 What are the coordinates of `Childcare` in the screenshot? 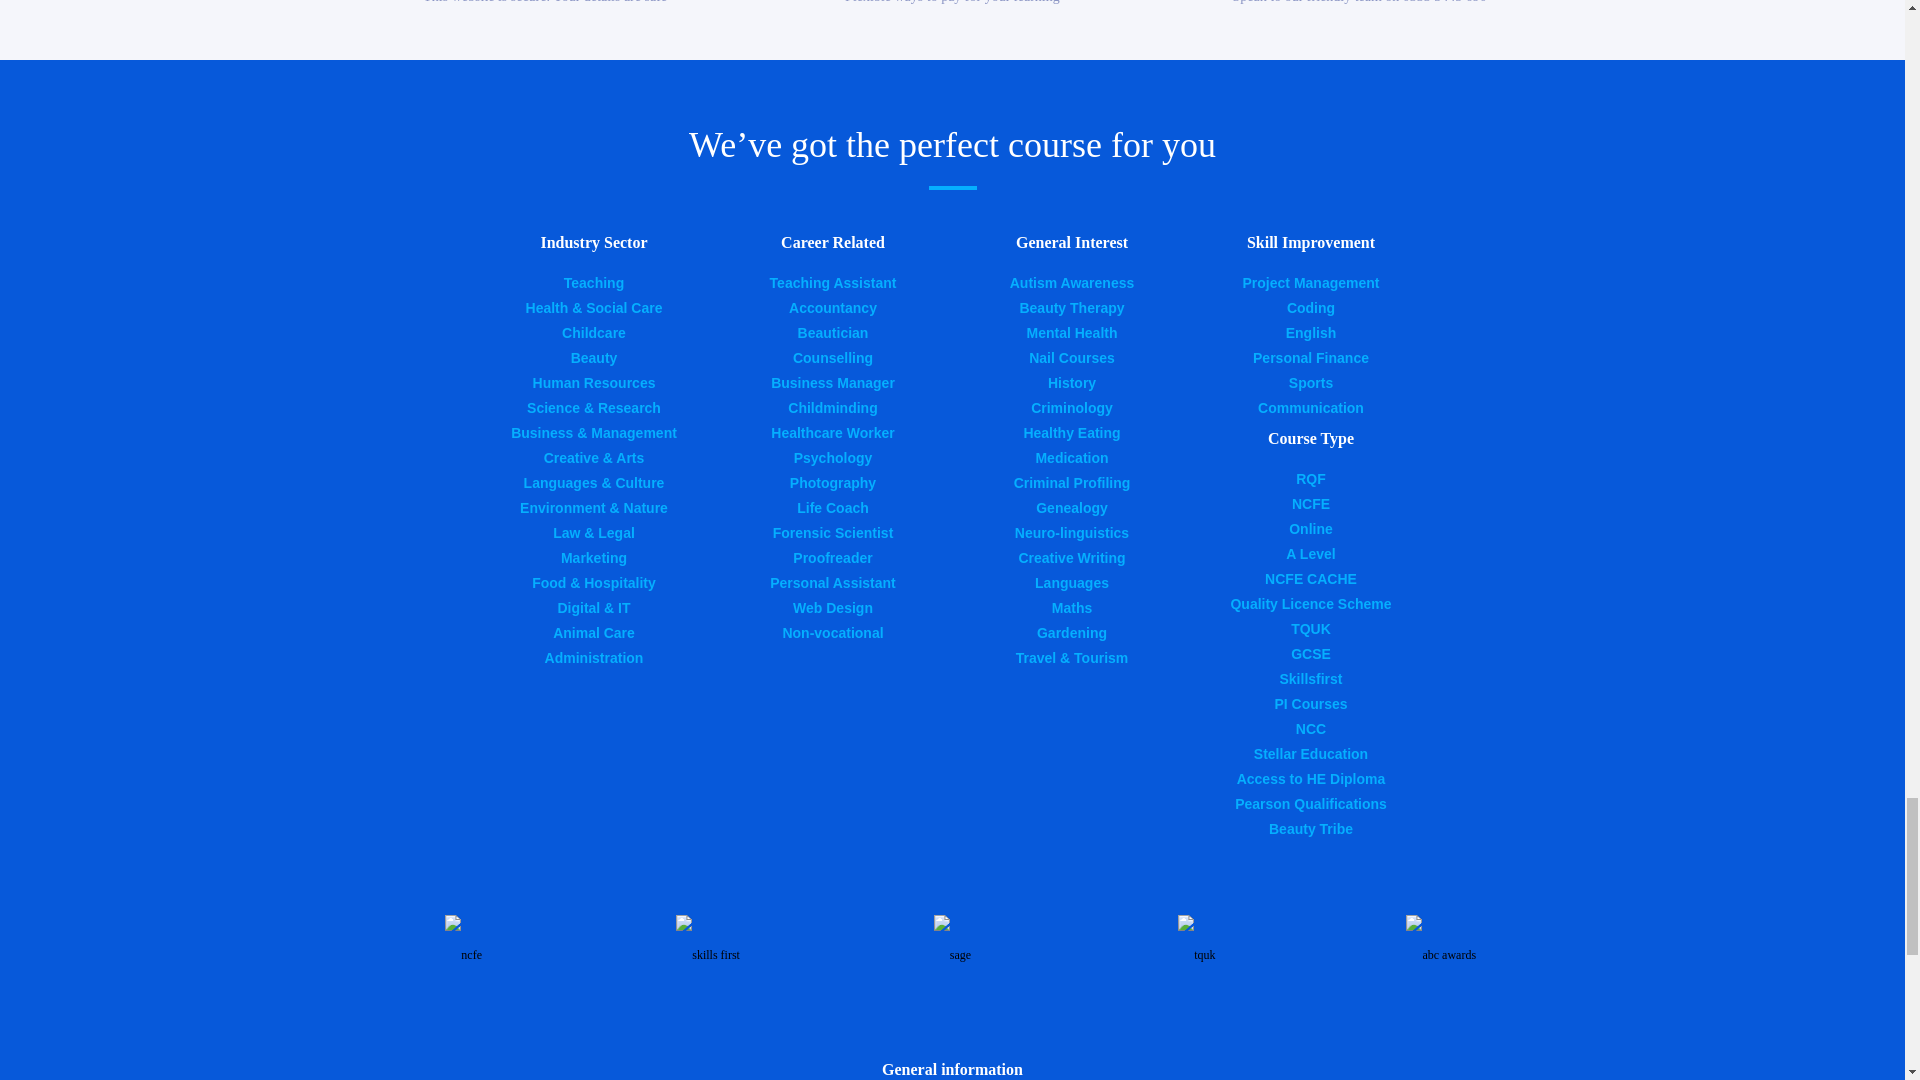 It's located at (594, 333).